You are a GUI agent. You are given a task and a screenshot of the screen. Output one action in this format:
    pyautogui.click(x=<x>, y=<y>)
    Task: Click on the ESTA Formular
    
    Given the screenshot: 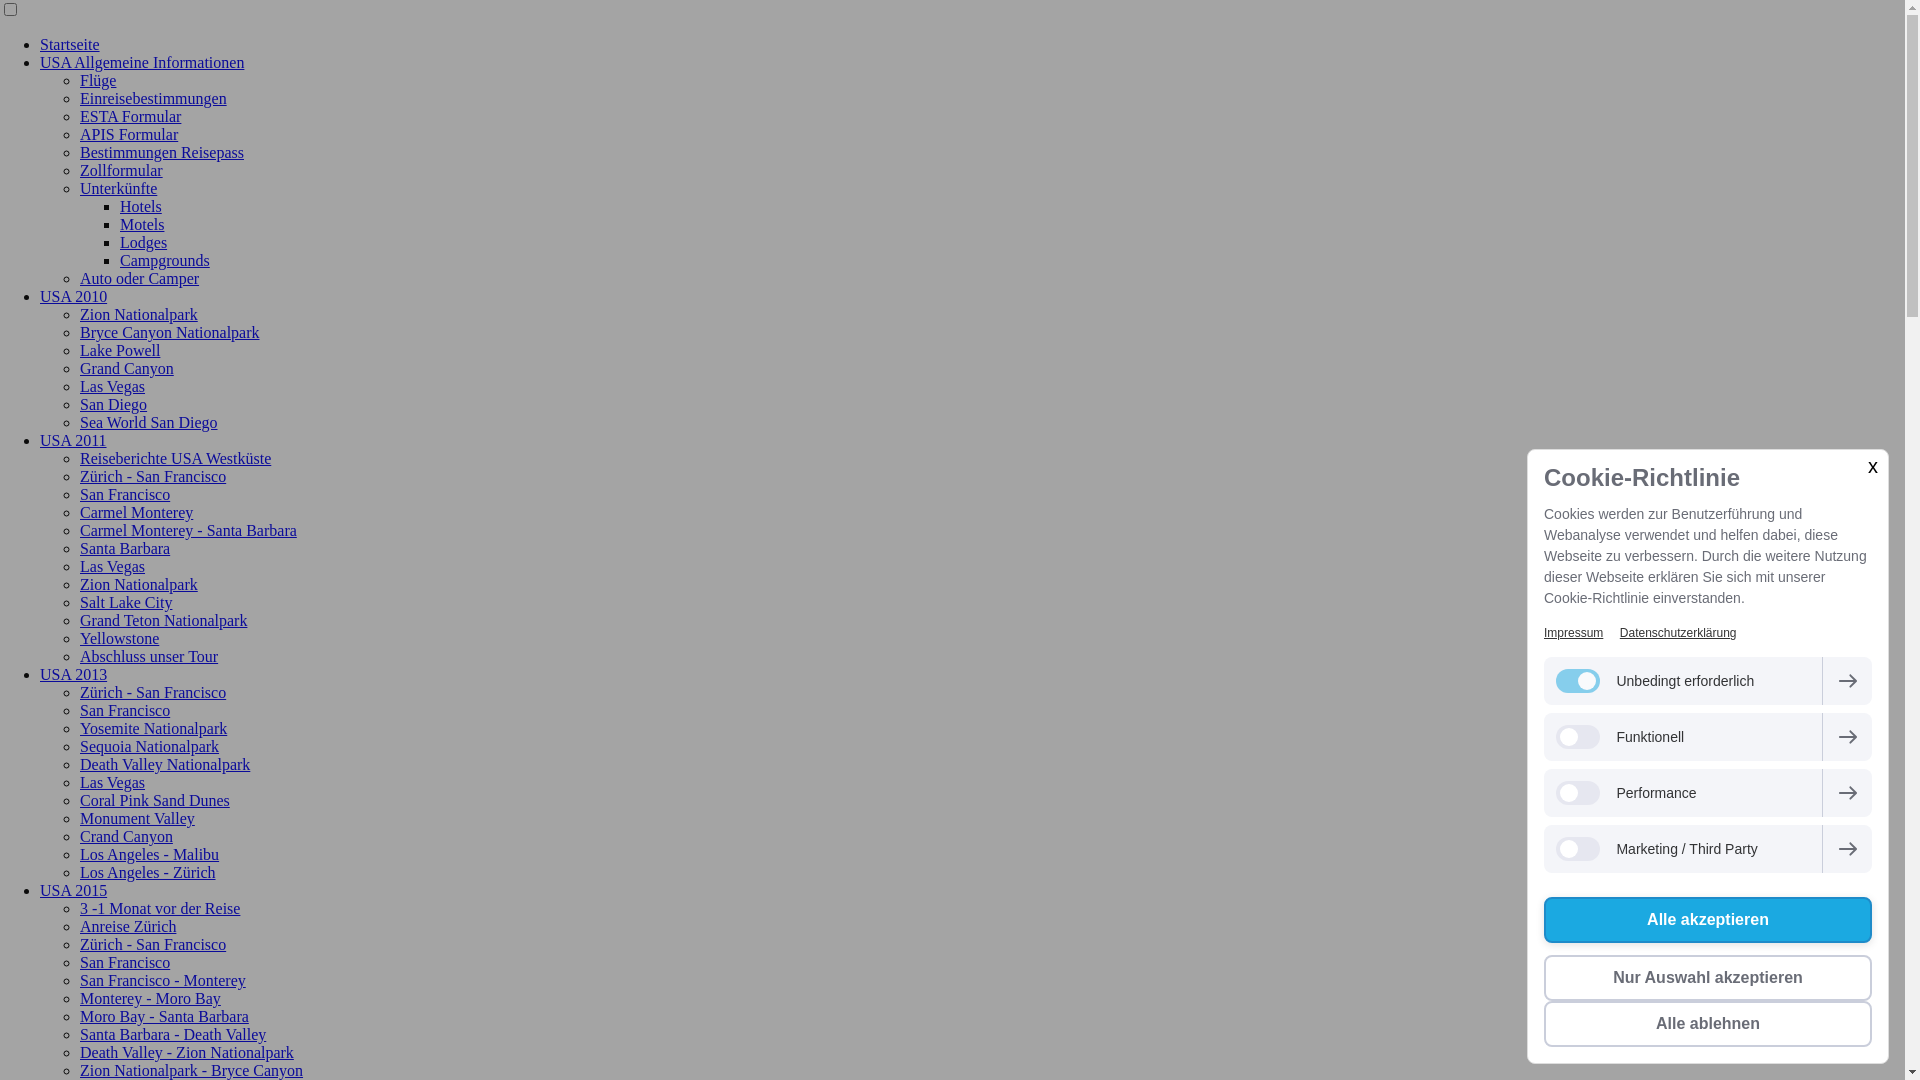 What is the action you would take?
    pyautogui.click(x=130, y=116)
    